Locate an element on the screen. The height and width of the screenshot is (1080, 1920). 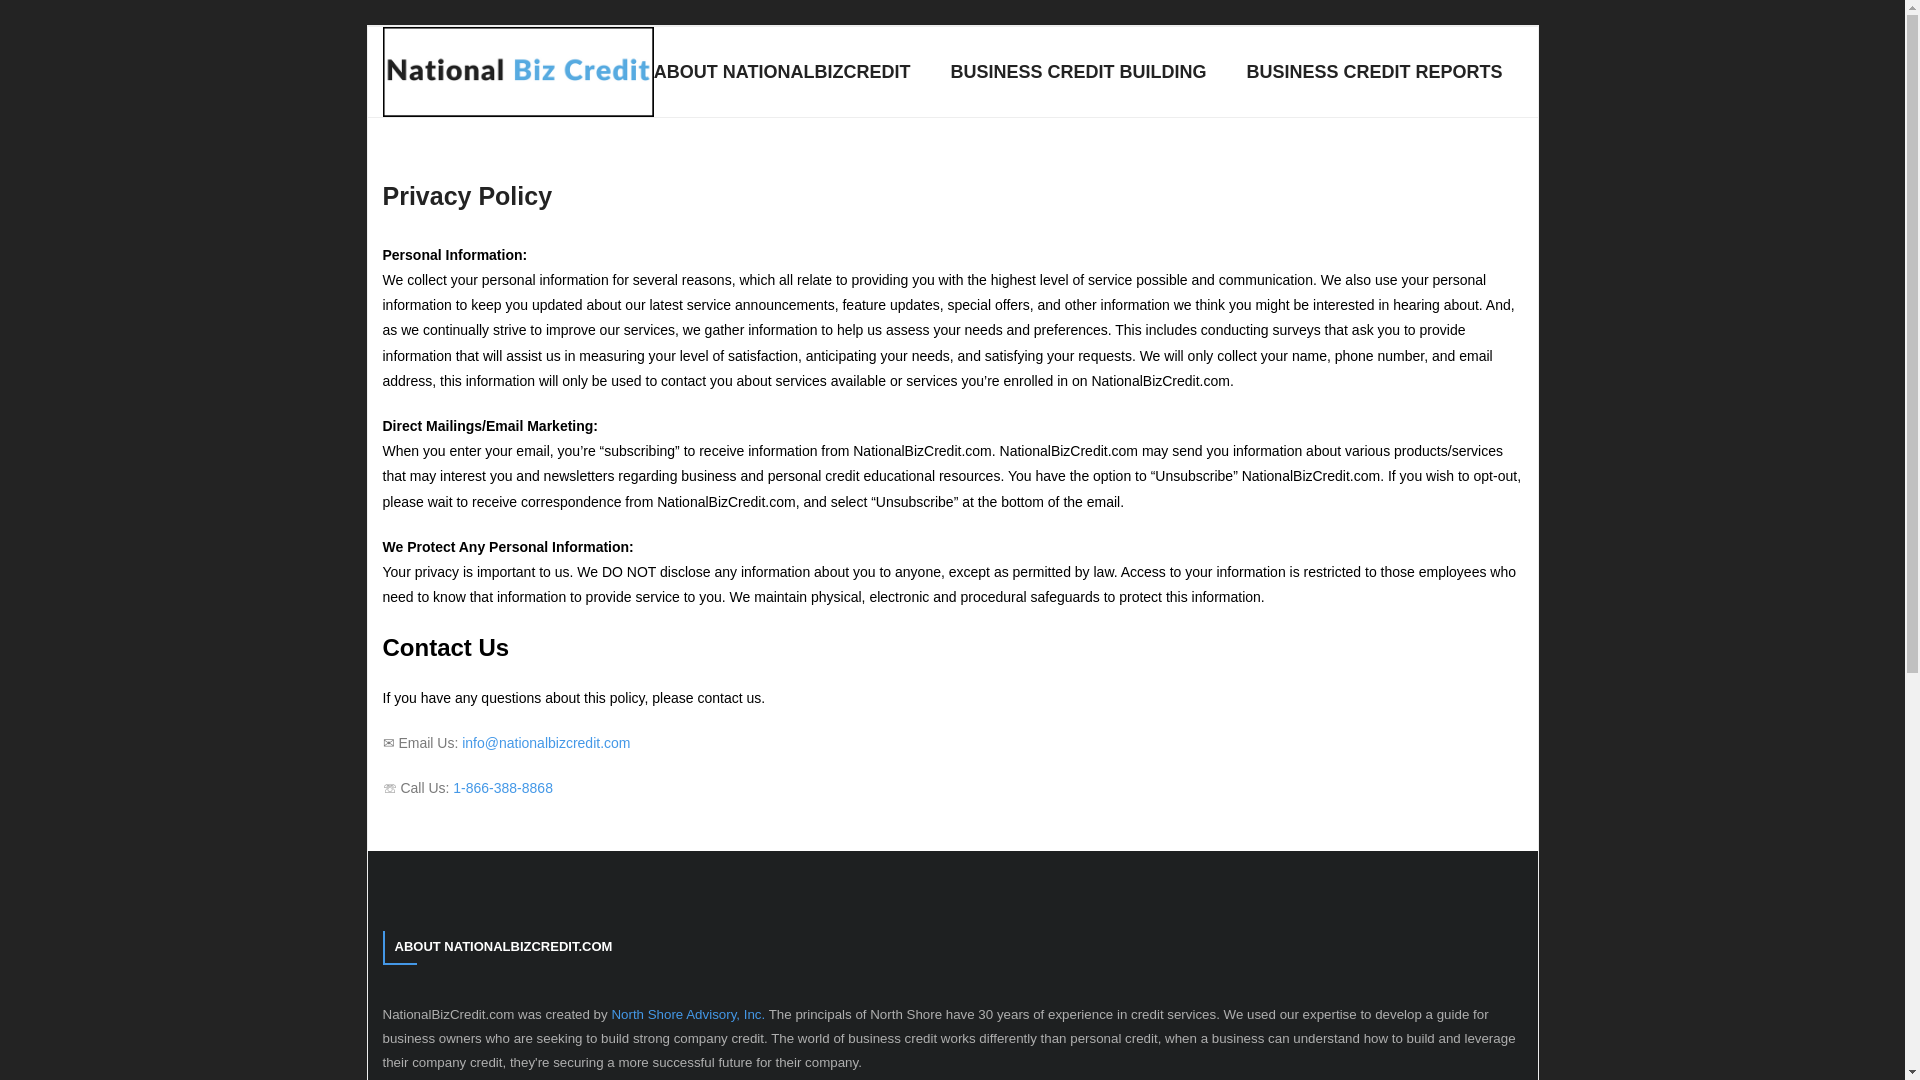
BUSINESS CREDIT BUILDING is located at coordinates (1078, 72).